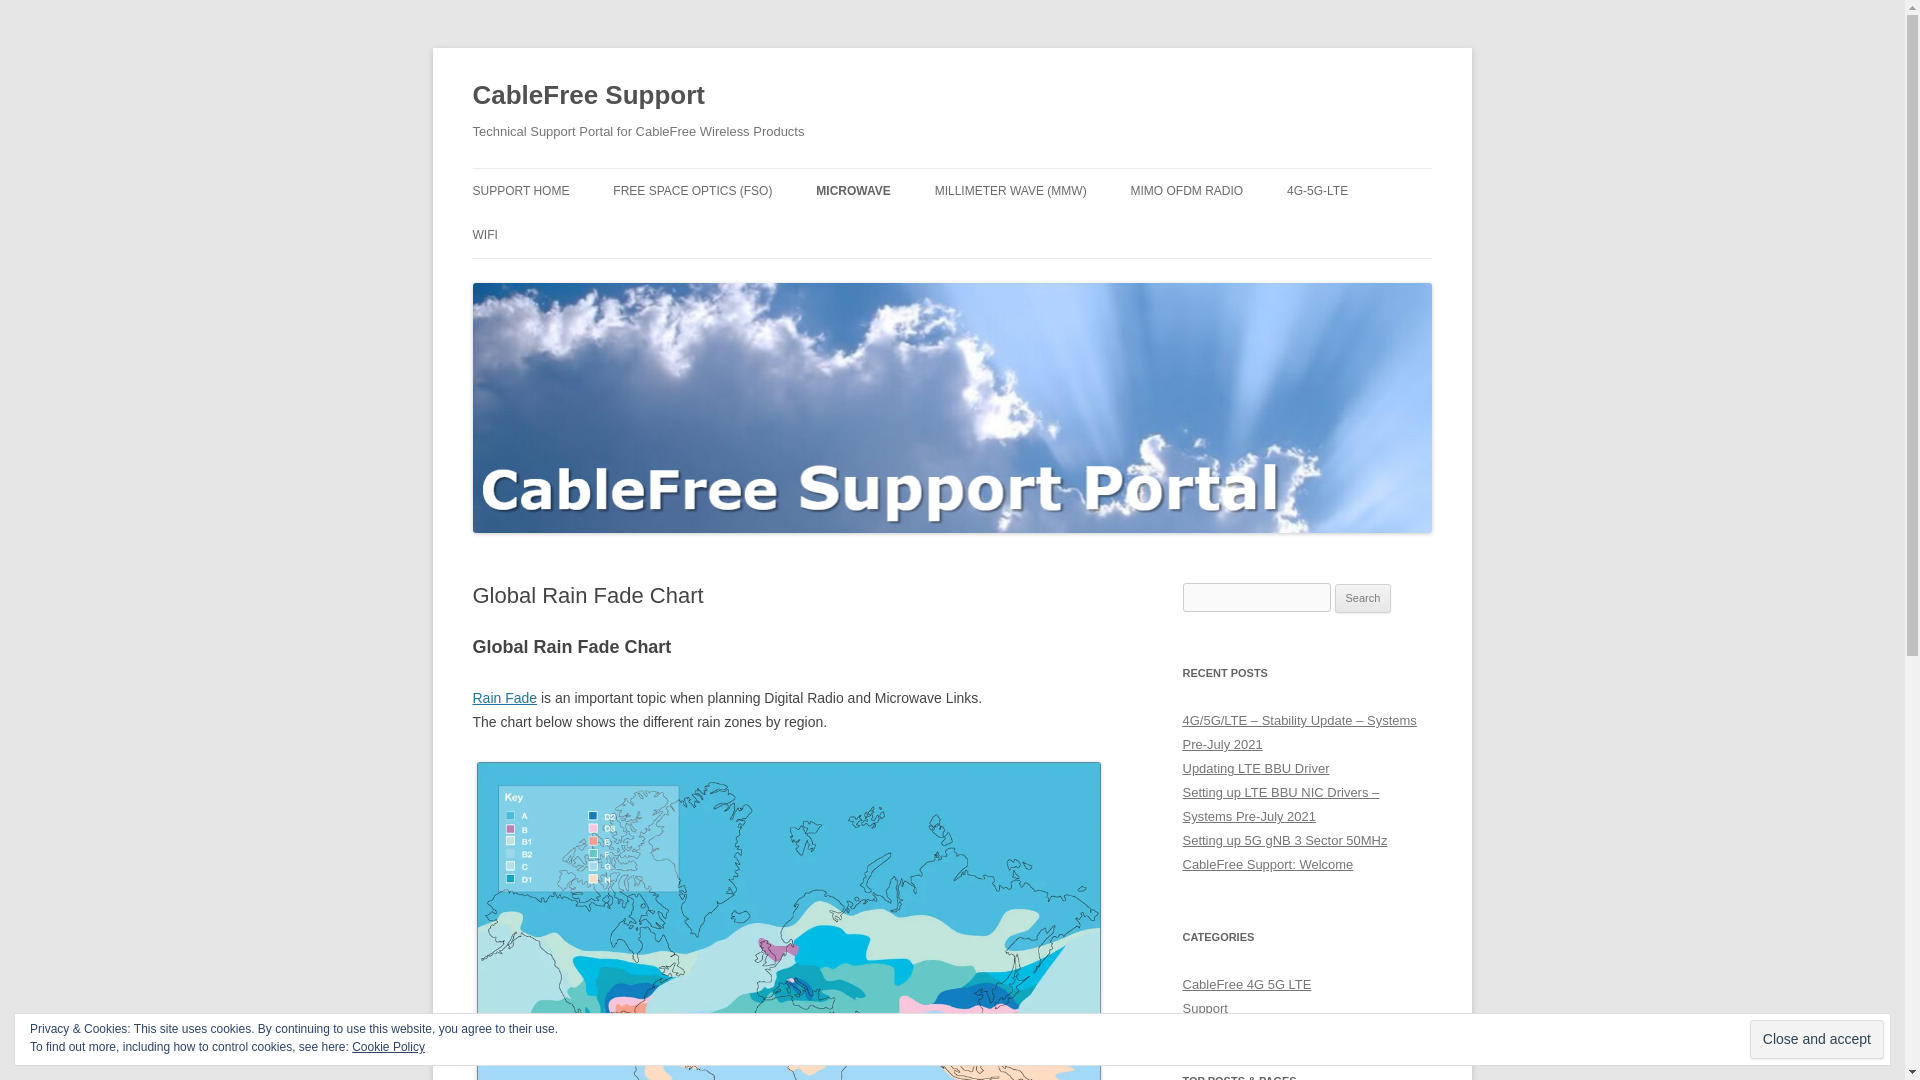 The image size is (1920, 1080). I want to click on Close and accept, so click(1816, 1039).